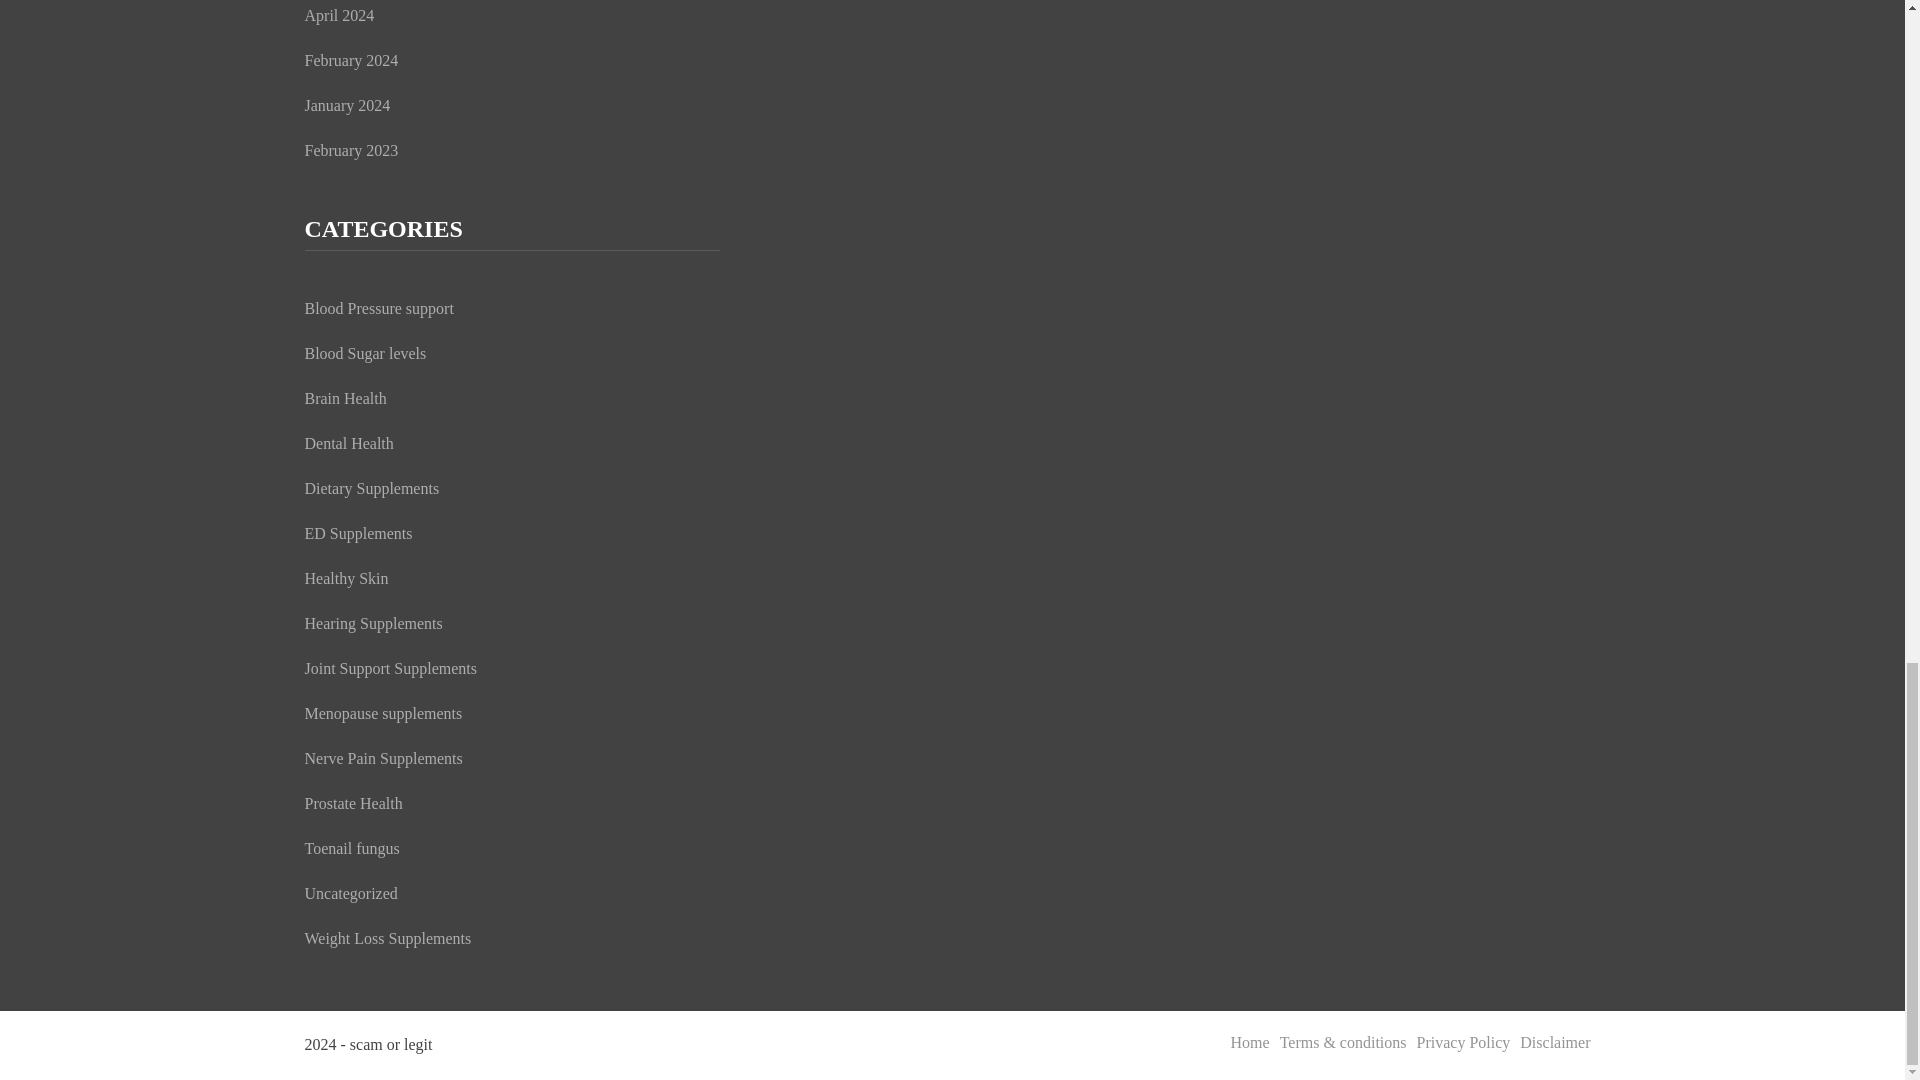  I want to click on Nerve Pain Supplements, so click(382, 758).